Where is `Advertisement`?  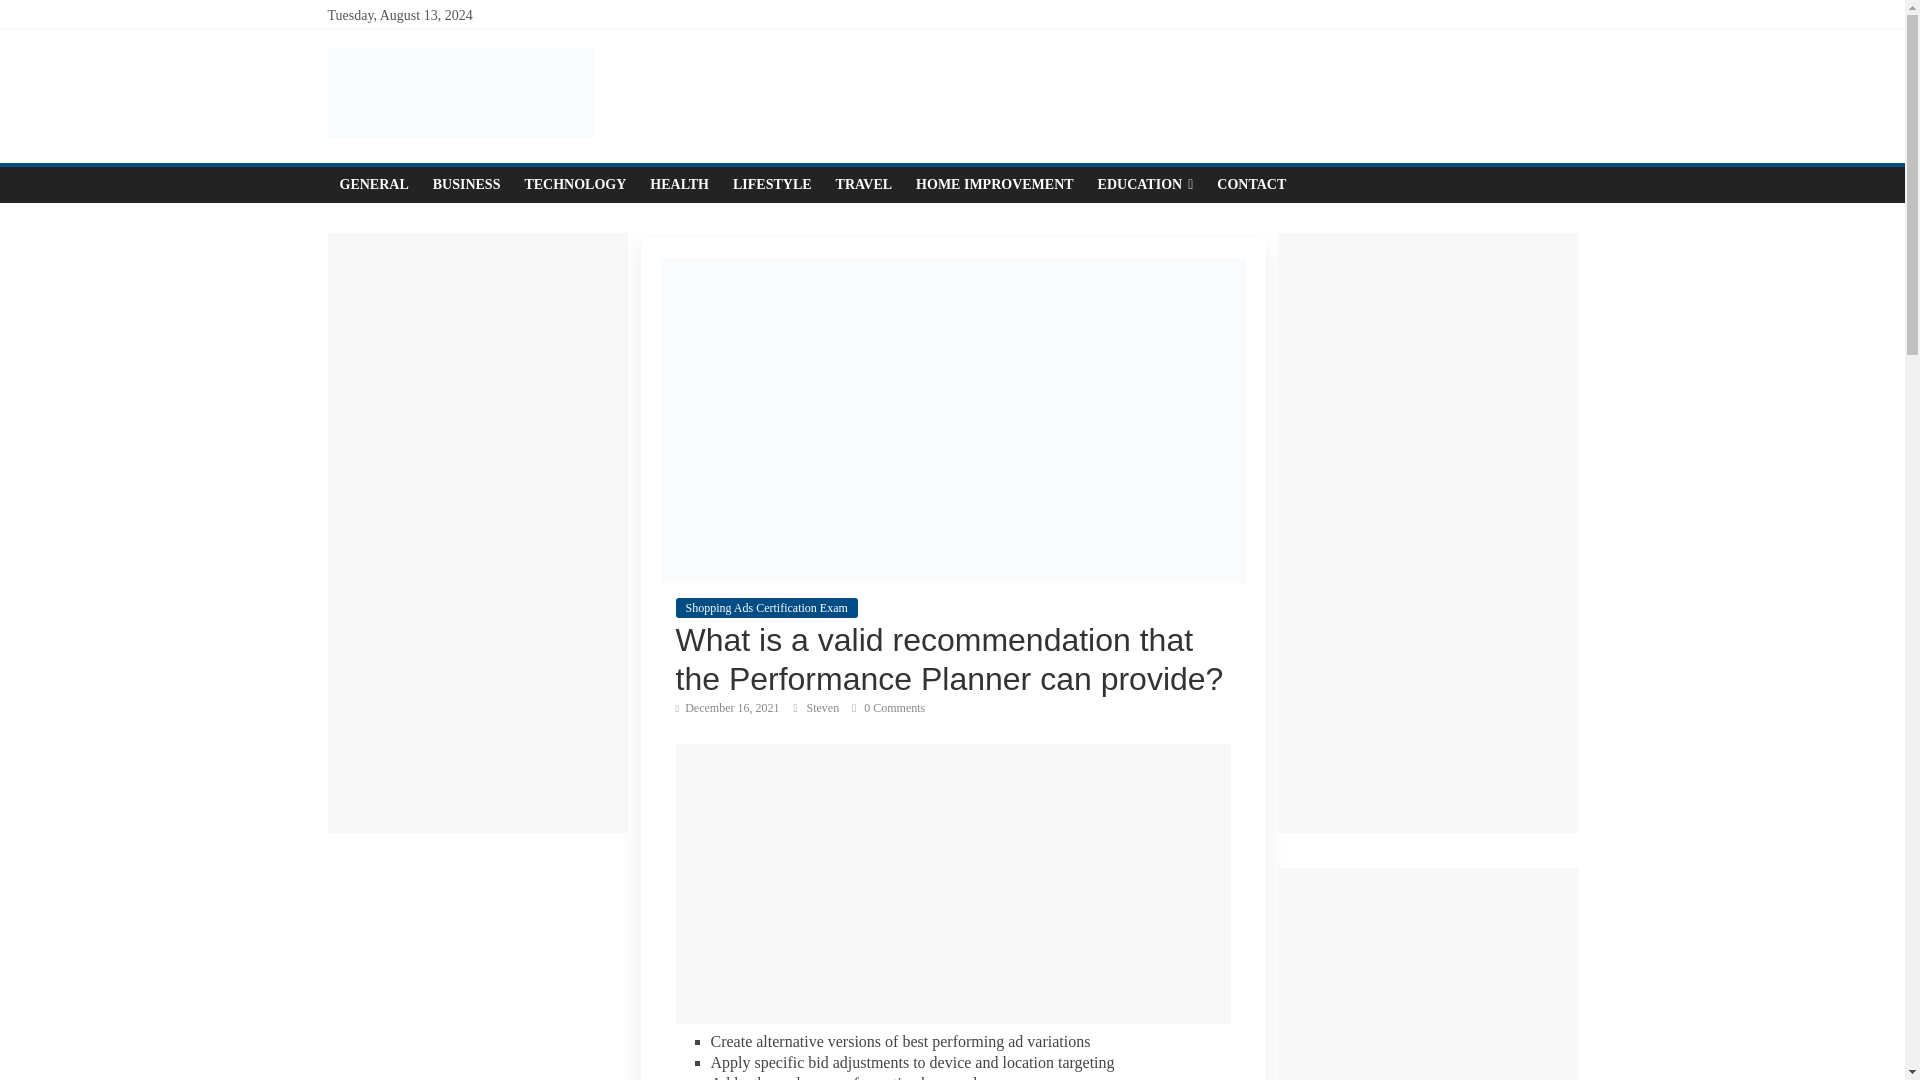 Advertisement is located at coordinates (478, 964).